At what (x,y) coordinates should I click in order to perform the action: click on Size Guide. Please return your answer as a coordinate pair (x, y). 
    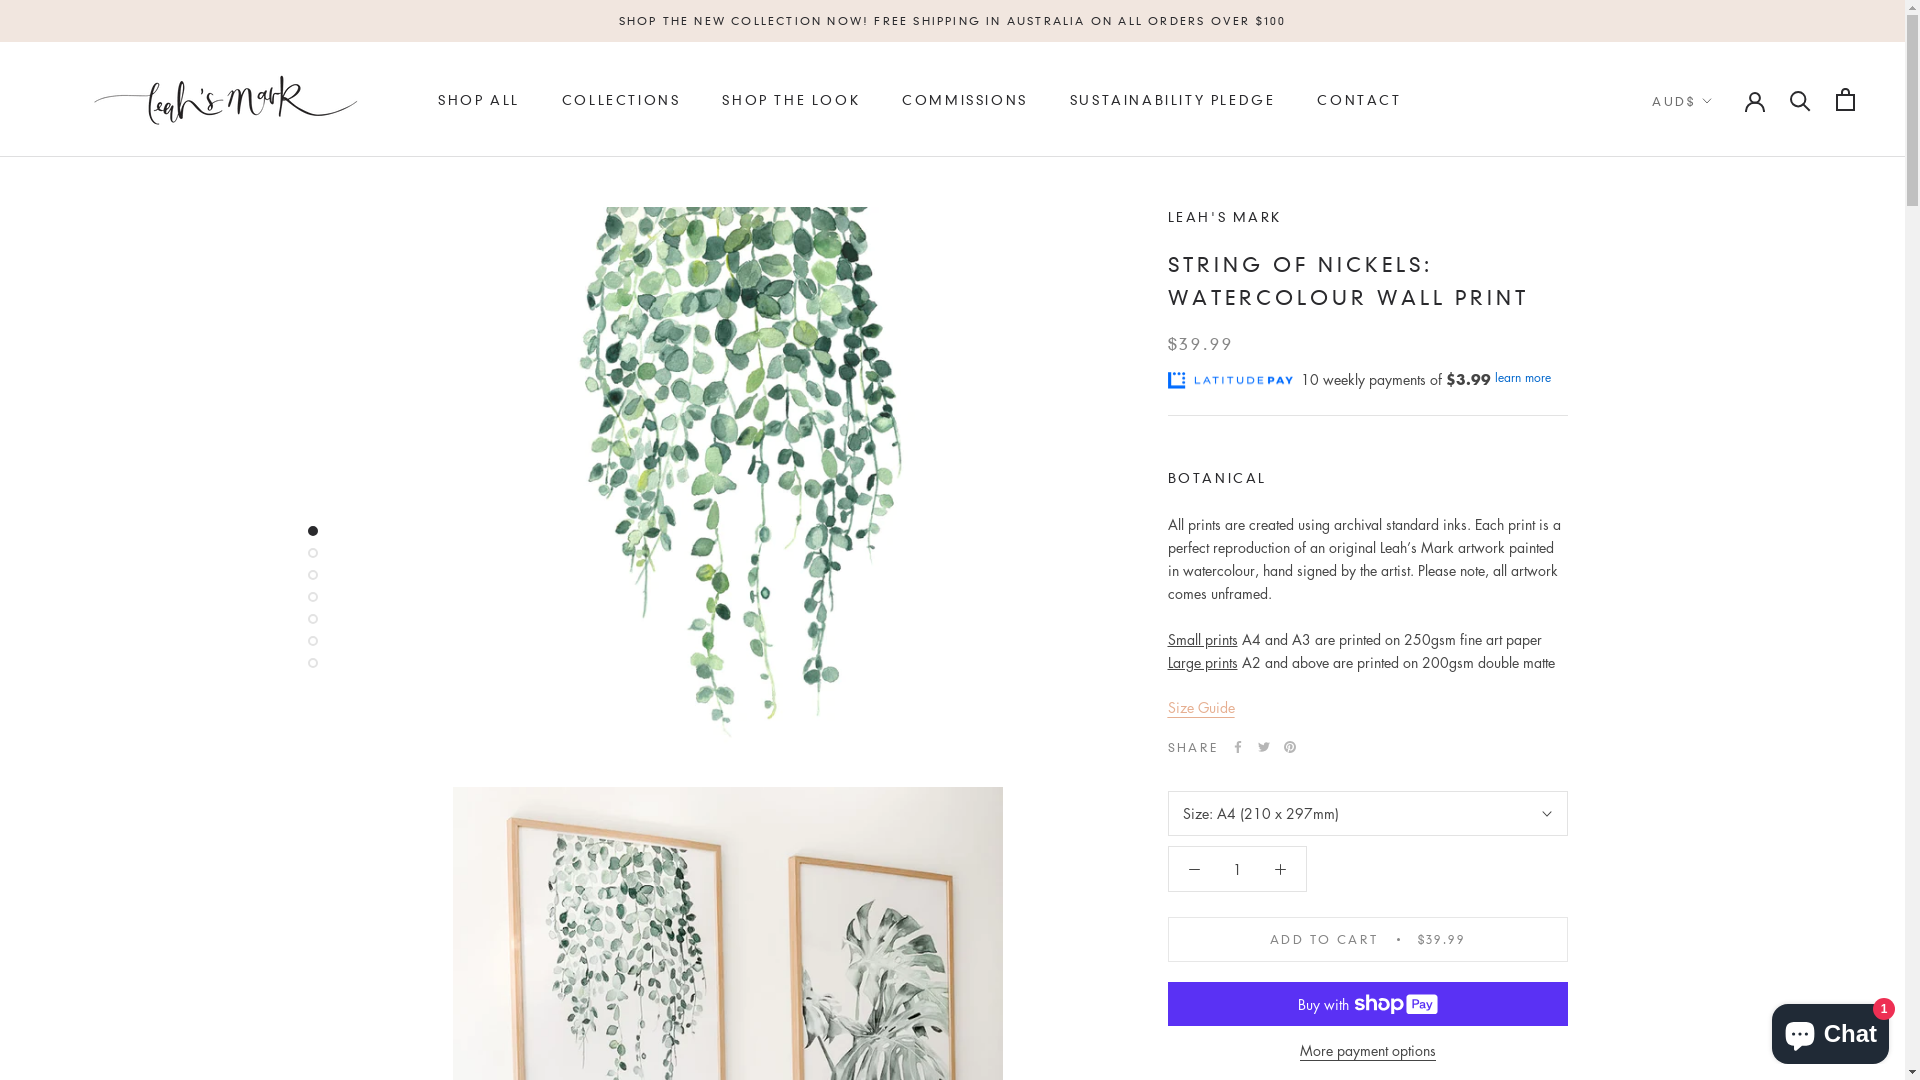
    Looking at the image, I should click on (1202, 707).